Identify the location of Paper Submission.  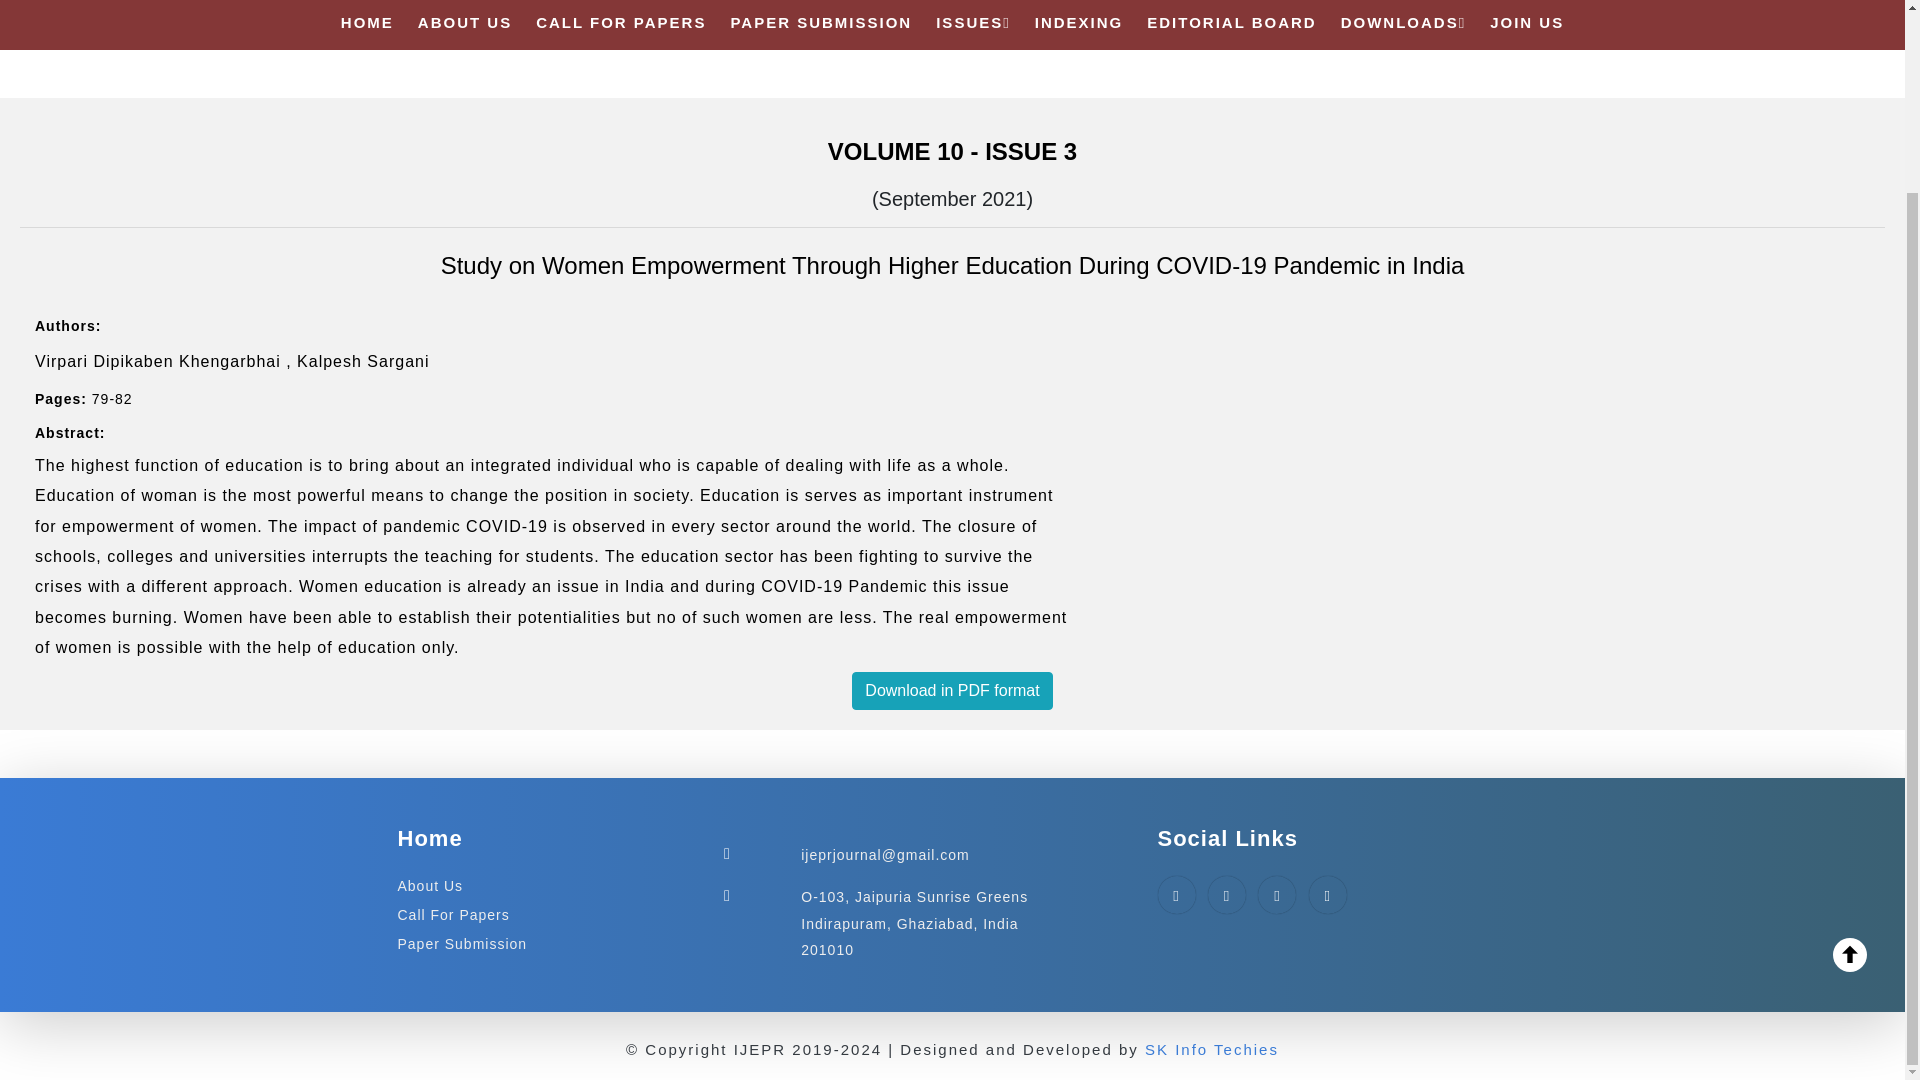
(462, 944).